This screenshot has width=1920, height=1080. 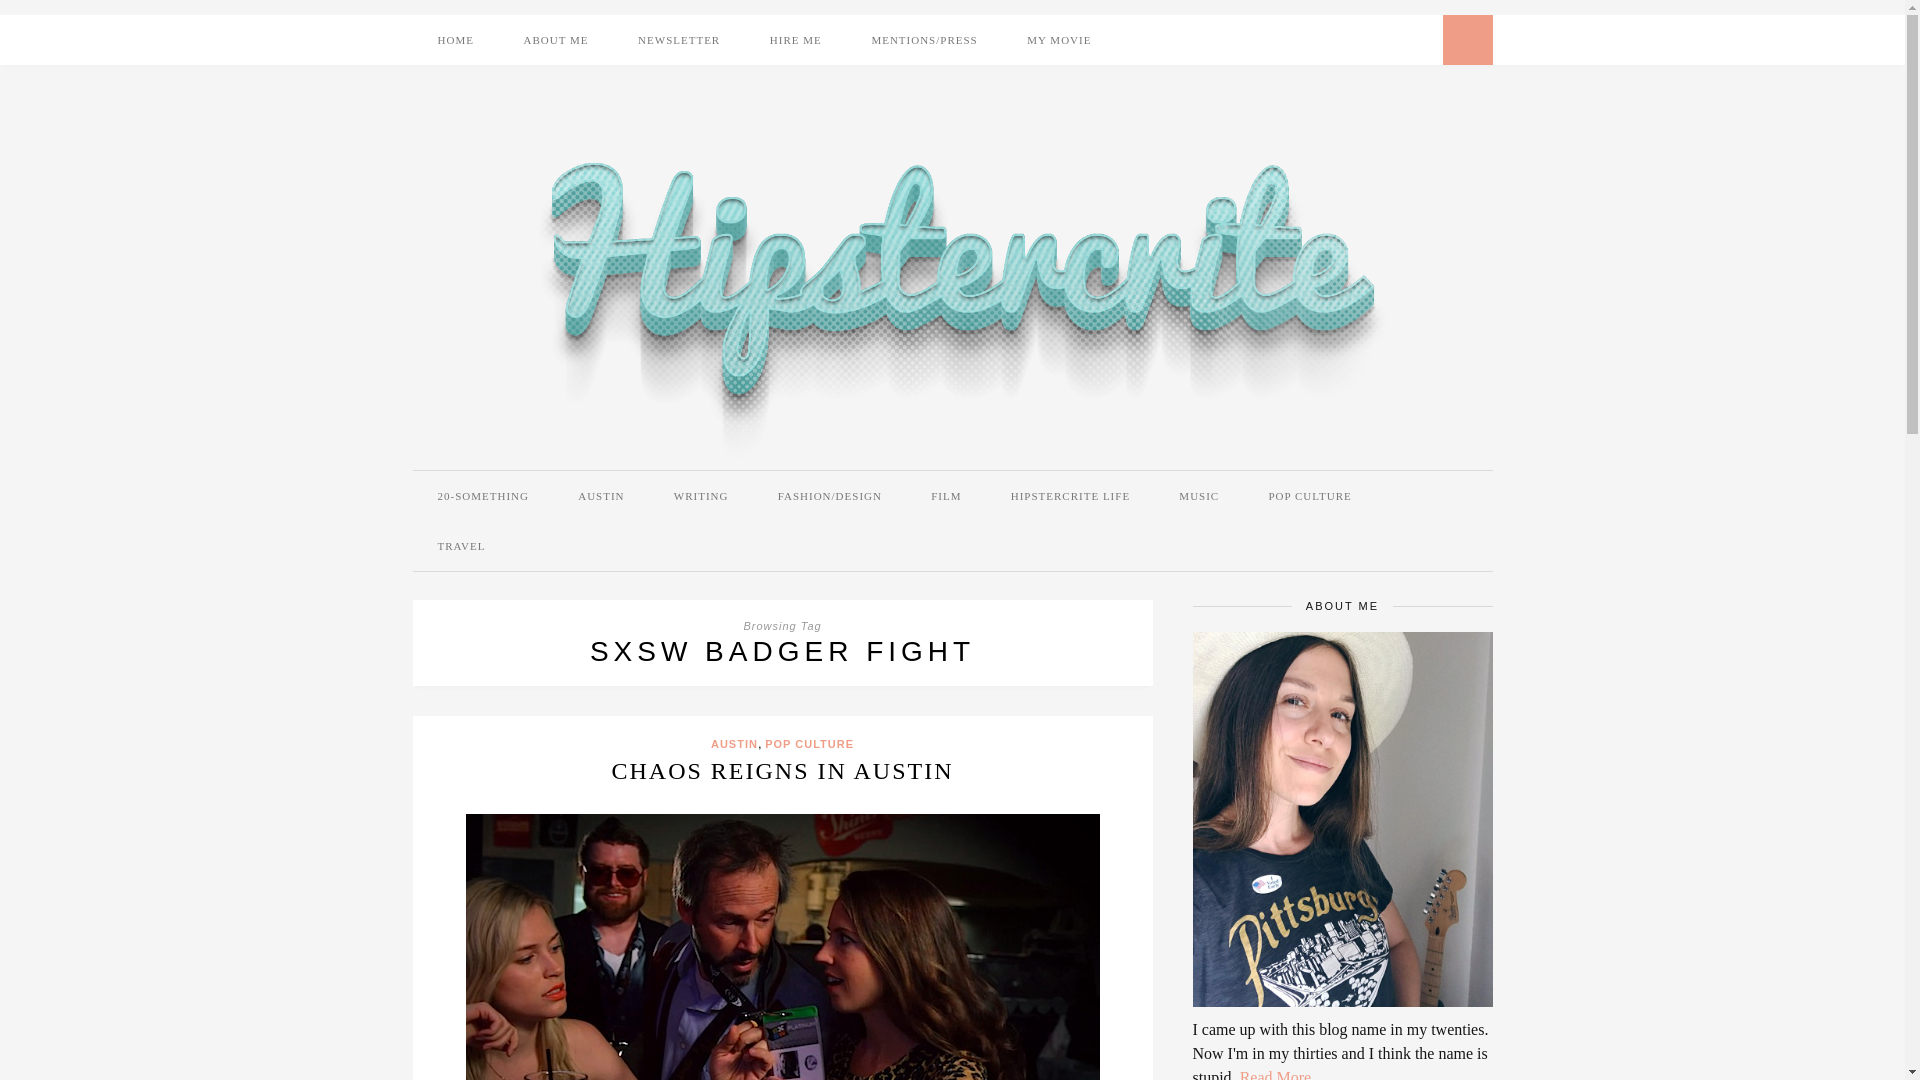 What do you see at coordinates (461, 546) in the screenshot?
I see `TRAVEL` at bounding box center [461, 546].